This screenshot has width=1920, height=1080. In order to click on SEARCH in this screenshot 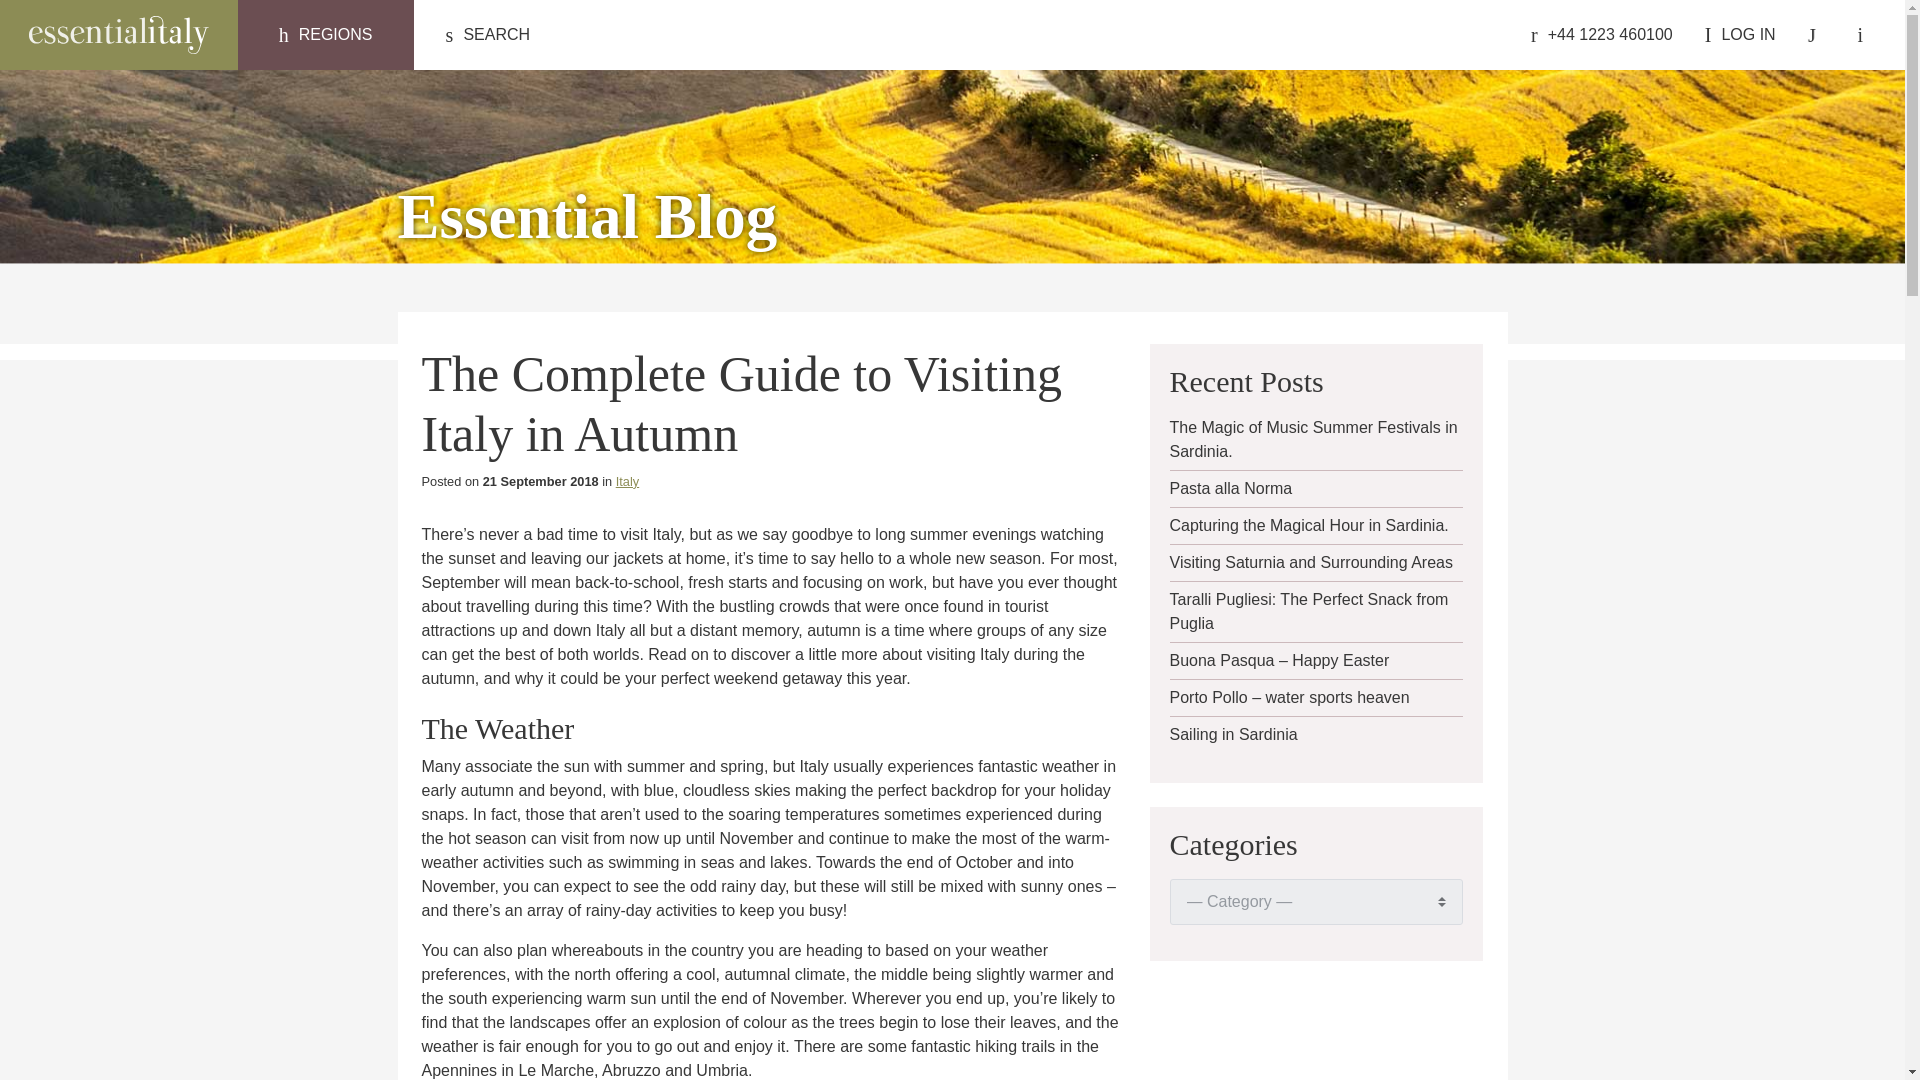, I will do `click(488, 35)`.